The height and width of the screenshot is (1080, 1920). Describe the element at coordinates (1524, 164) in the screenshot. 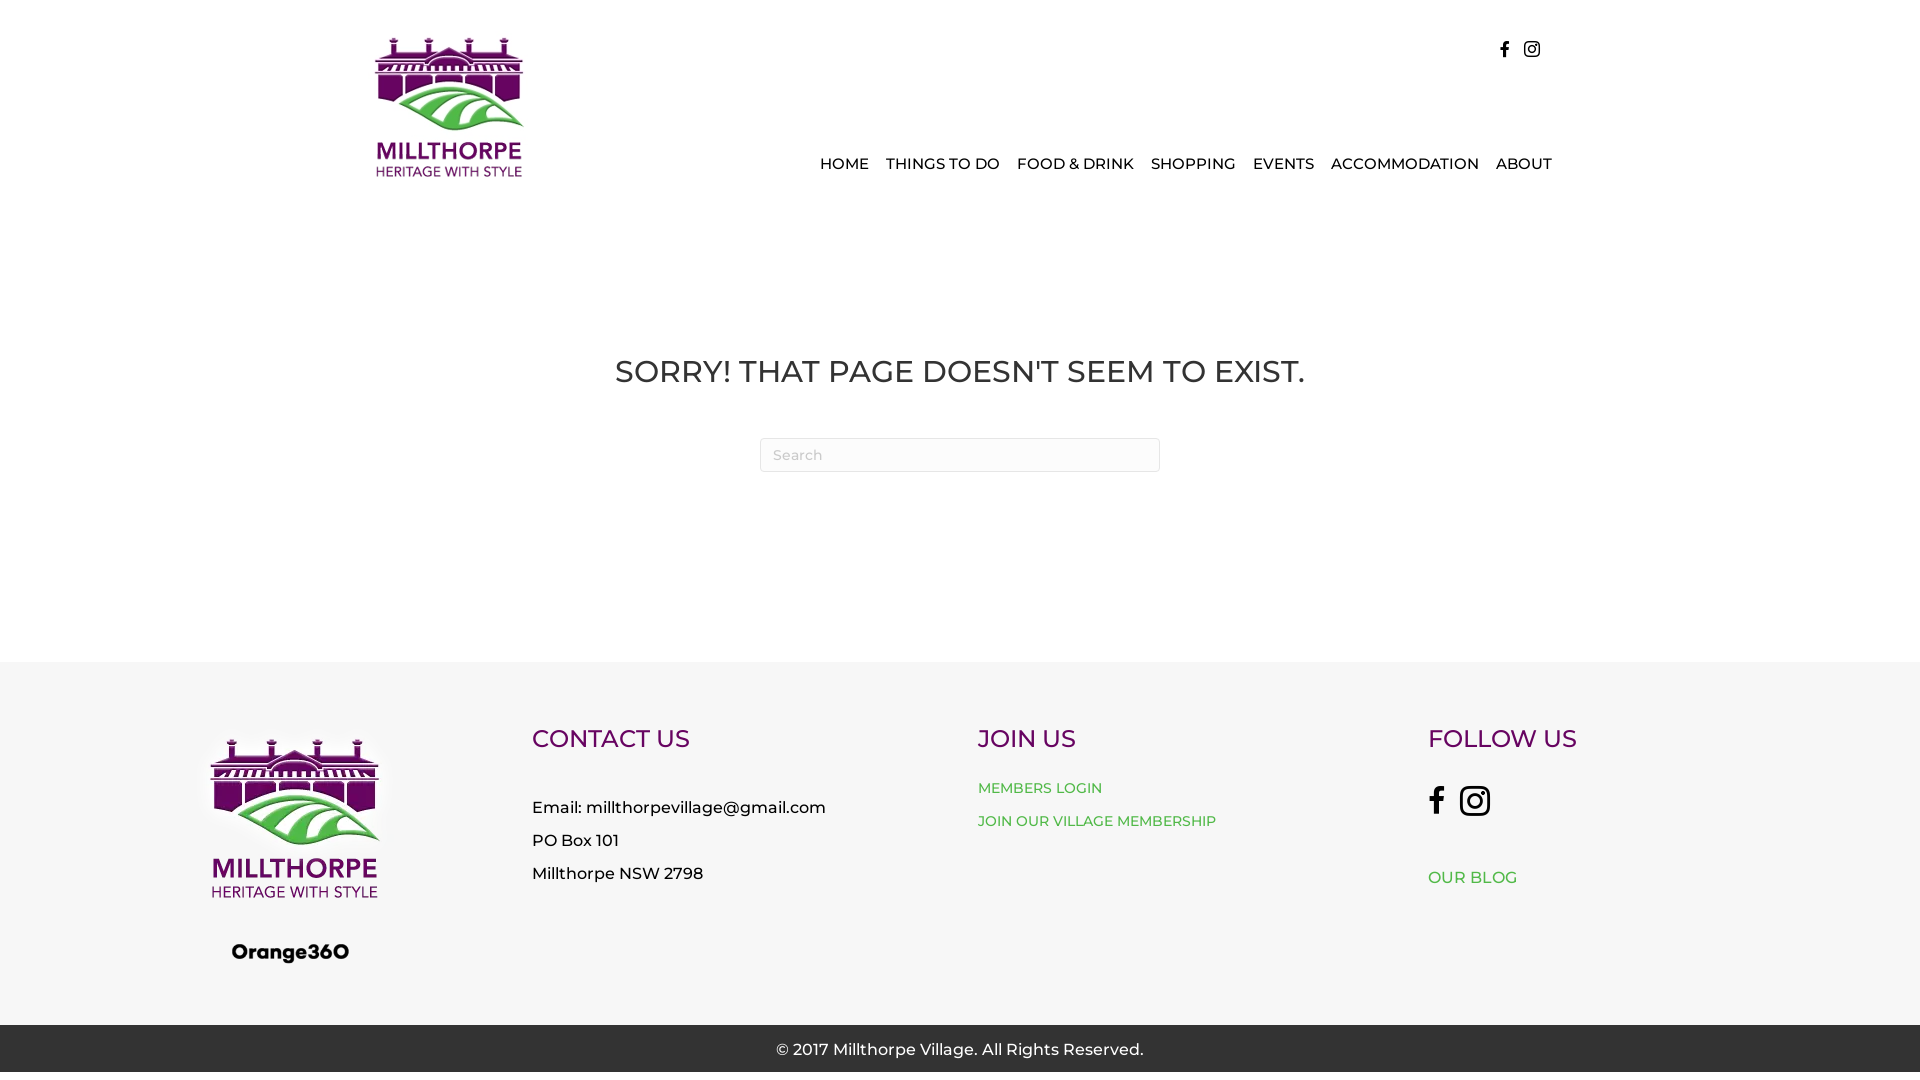

I see `ABOUT` at that location.